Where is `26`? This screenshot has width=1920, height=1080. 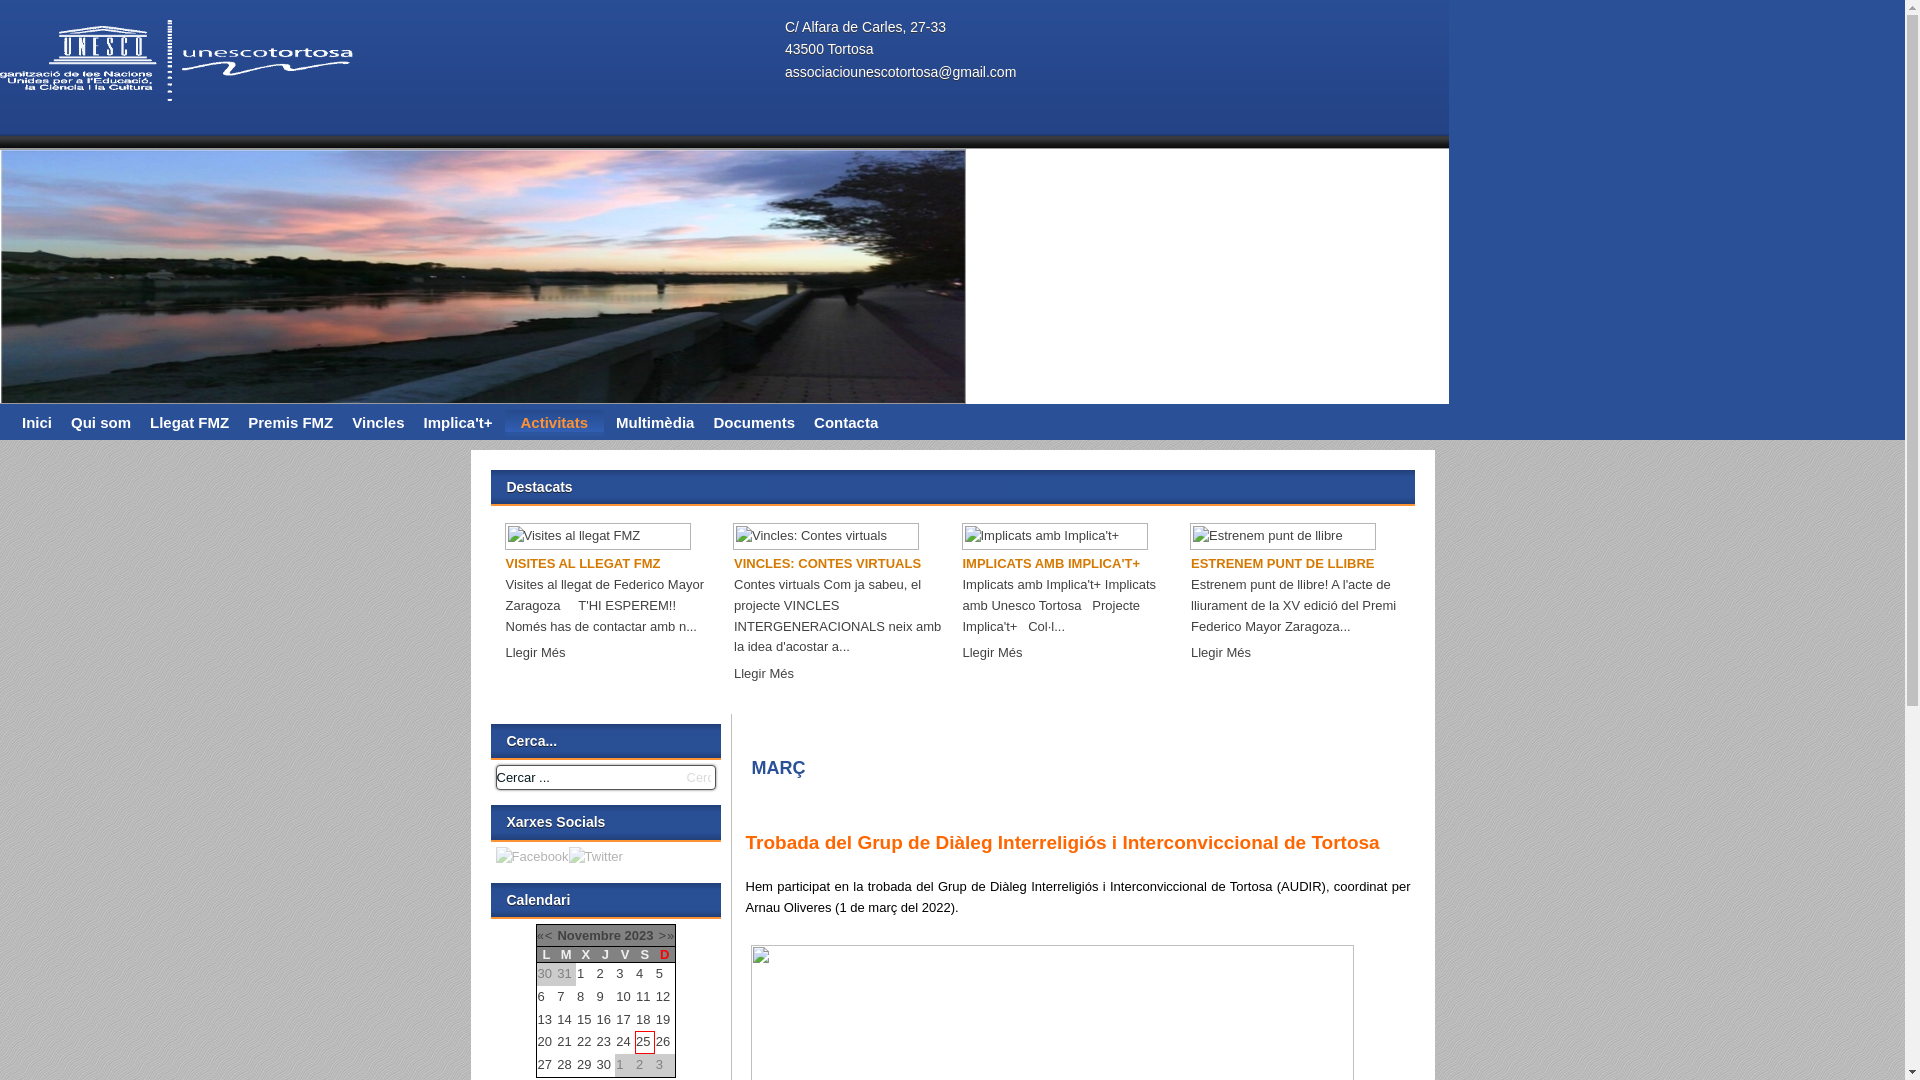 26 is located at coordinates (663, 1042).